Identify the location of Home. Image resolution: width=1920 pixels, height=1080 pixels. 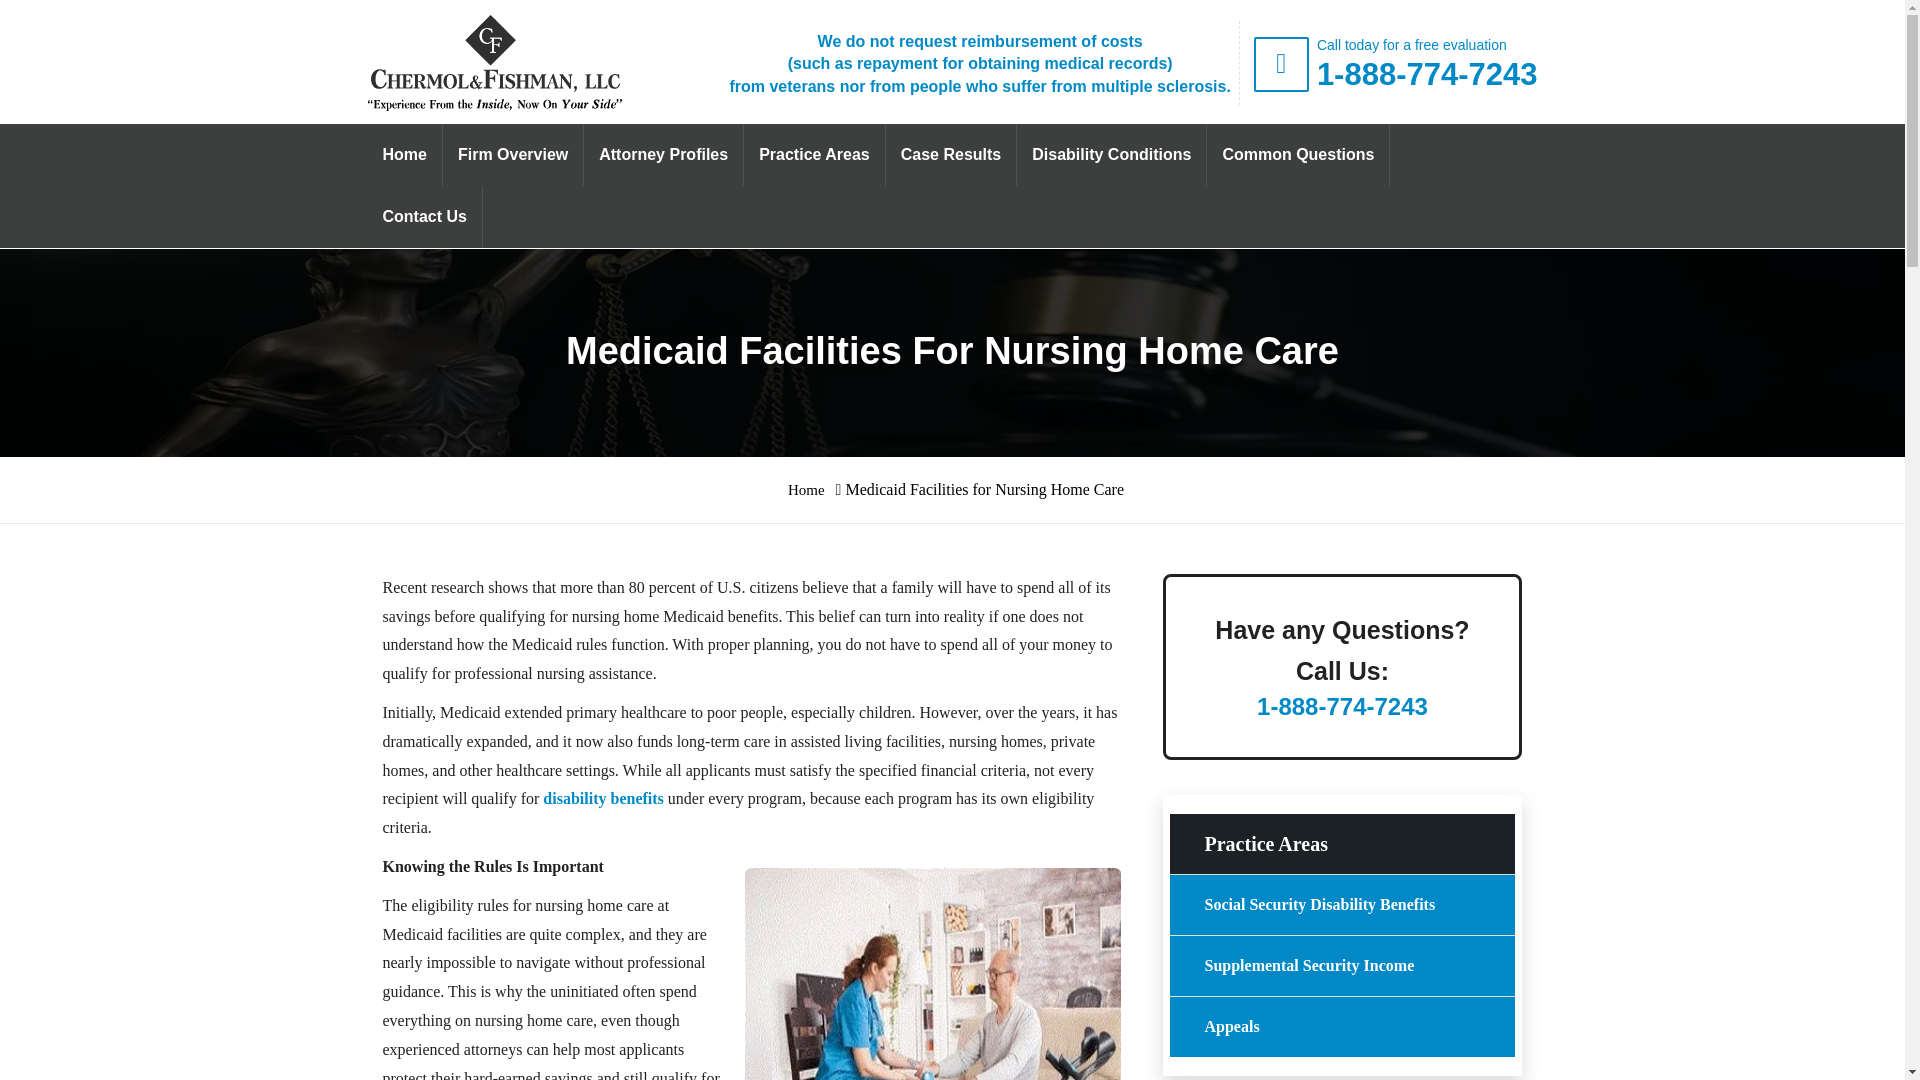
(806, 489).